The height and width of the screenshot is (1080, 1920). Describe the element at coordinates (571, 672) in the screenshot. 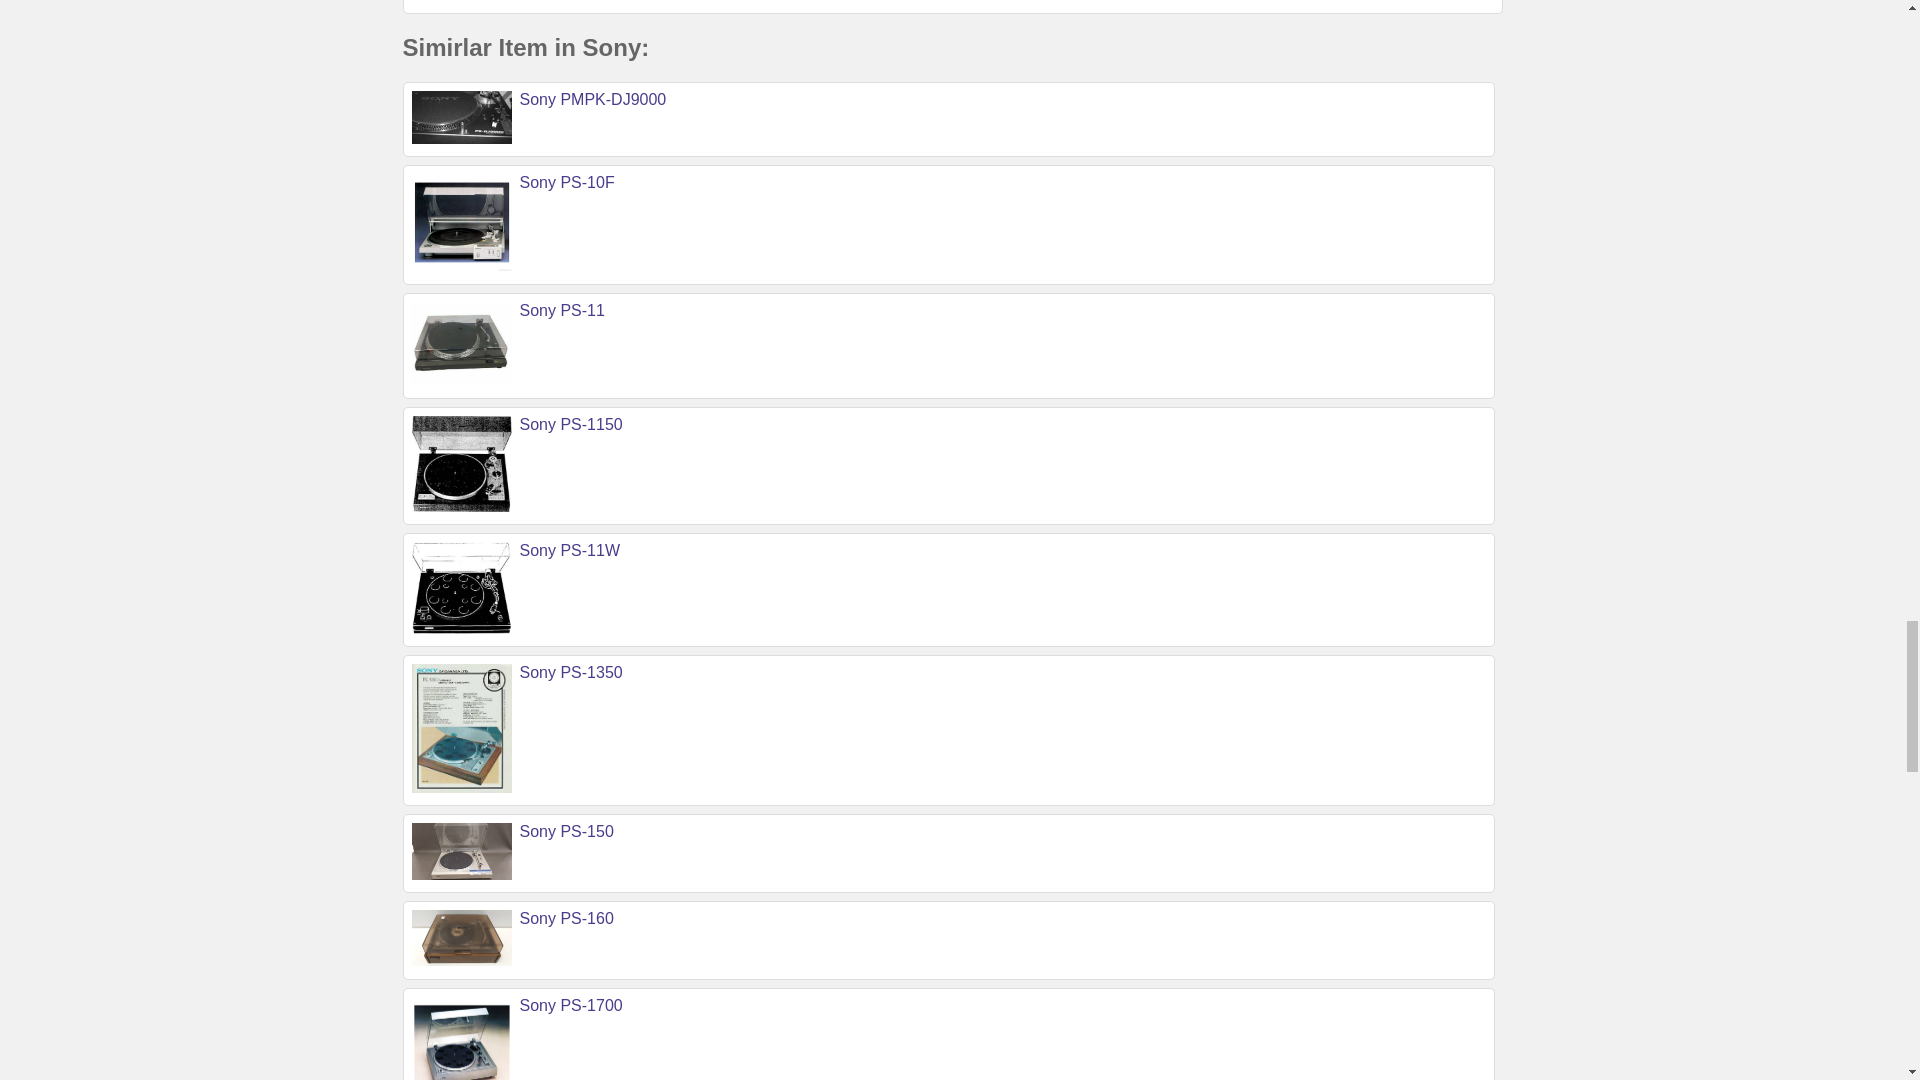

I see `Sony PS-1350` at that location.